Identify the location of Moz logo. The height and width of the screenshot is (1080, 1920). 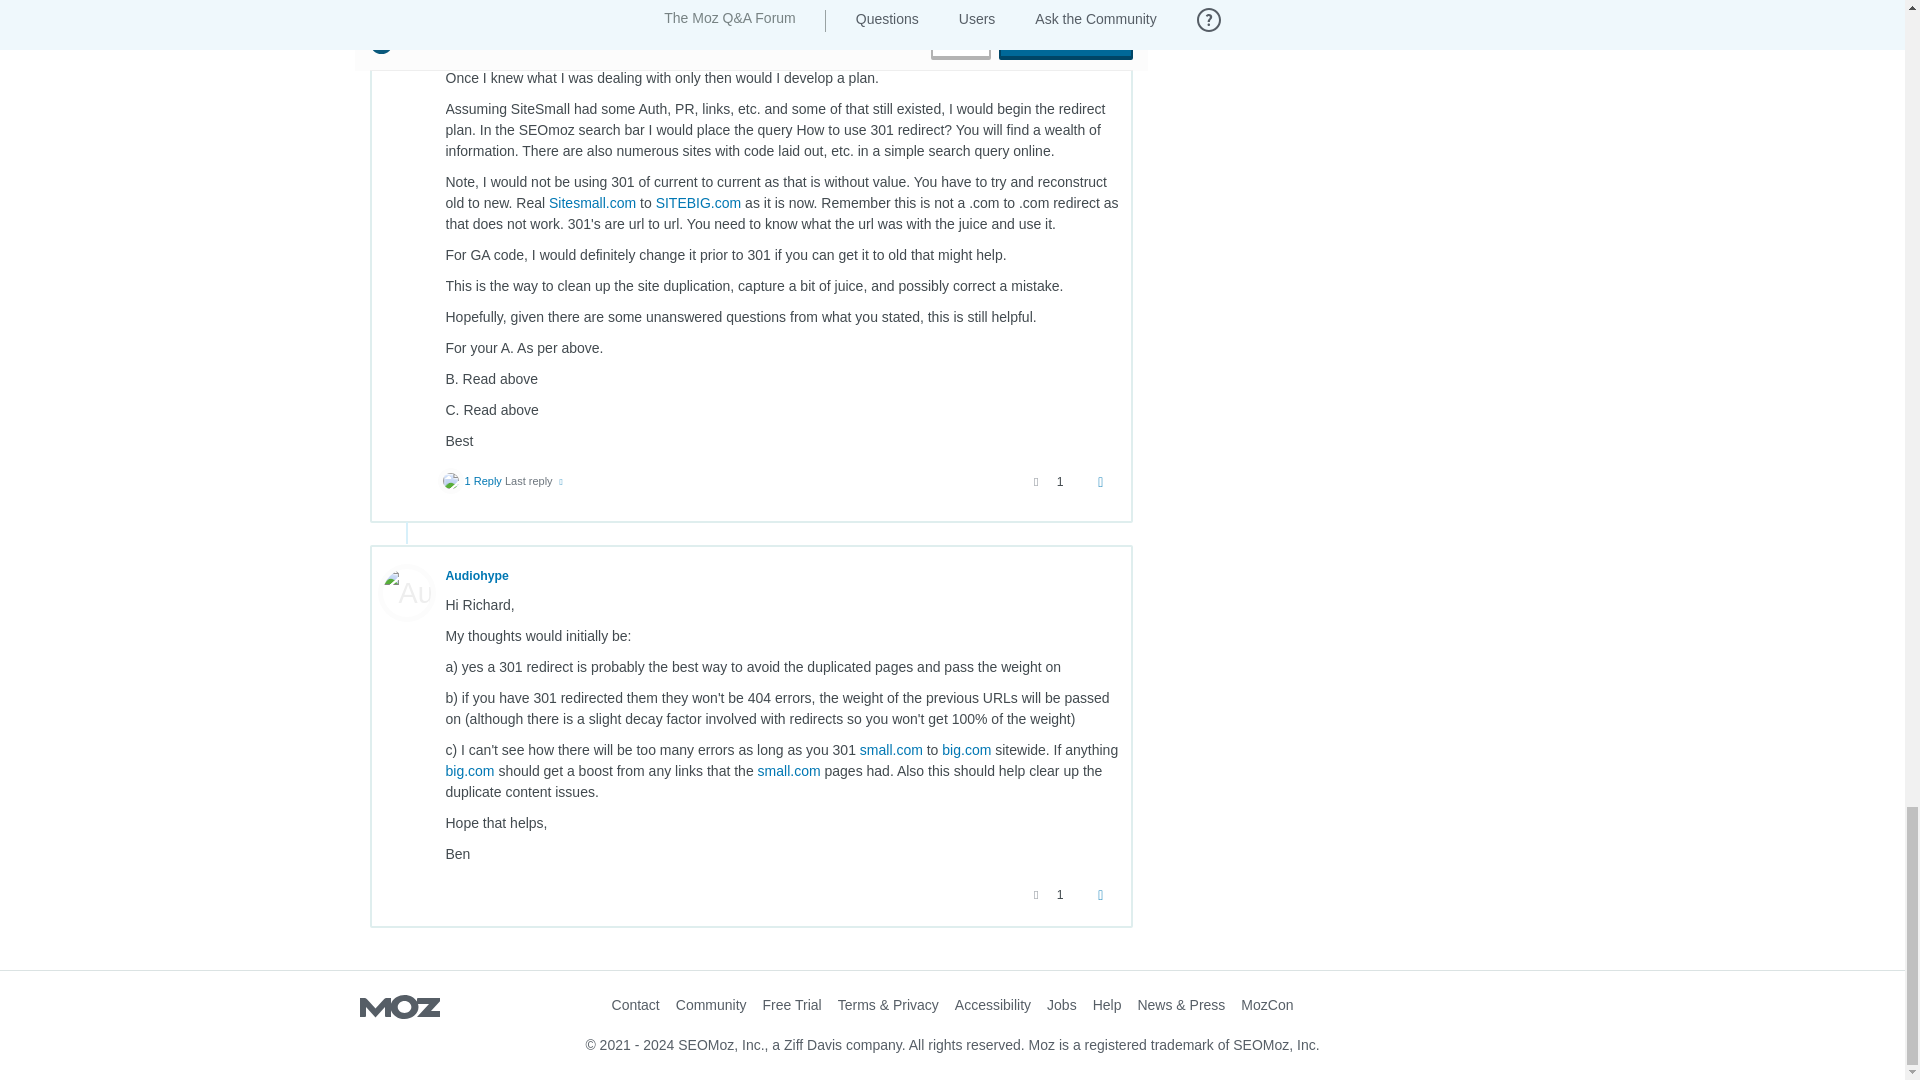
(400, 1008).